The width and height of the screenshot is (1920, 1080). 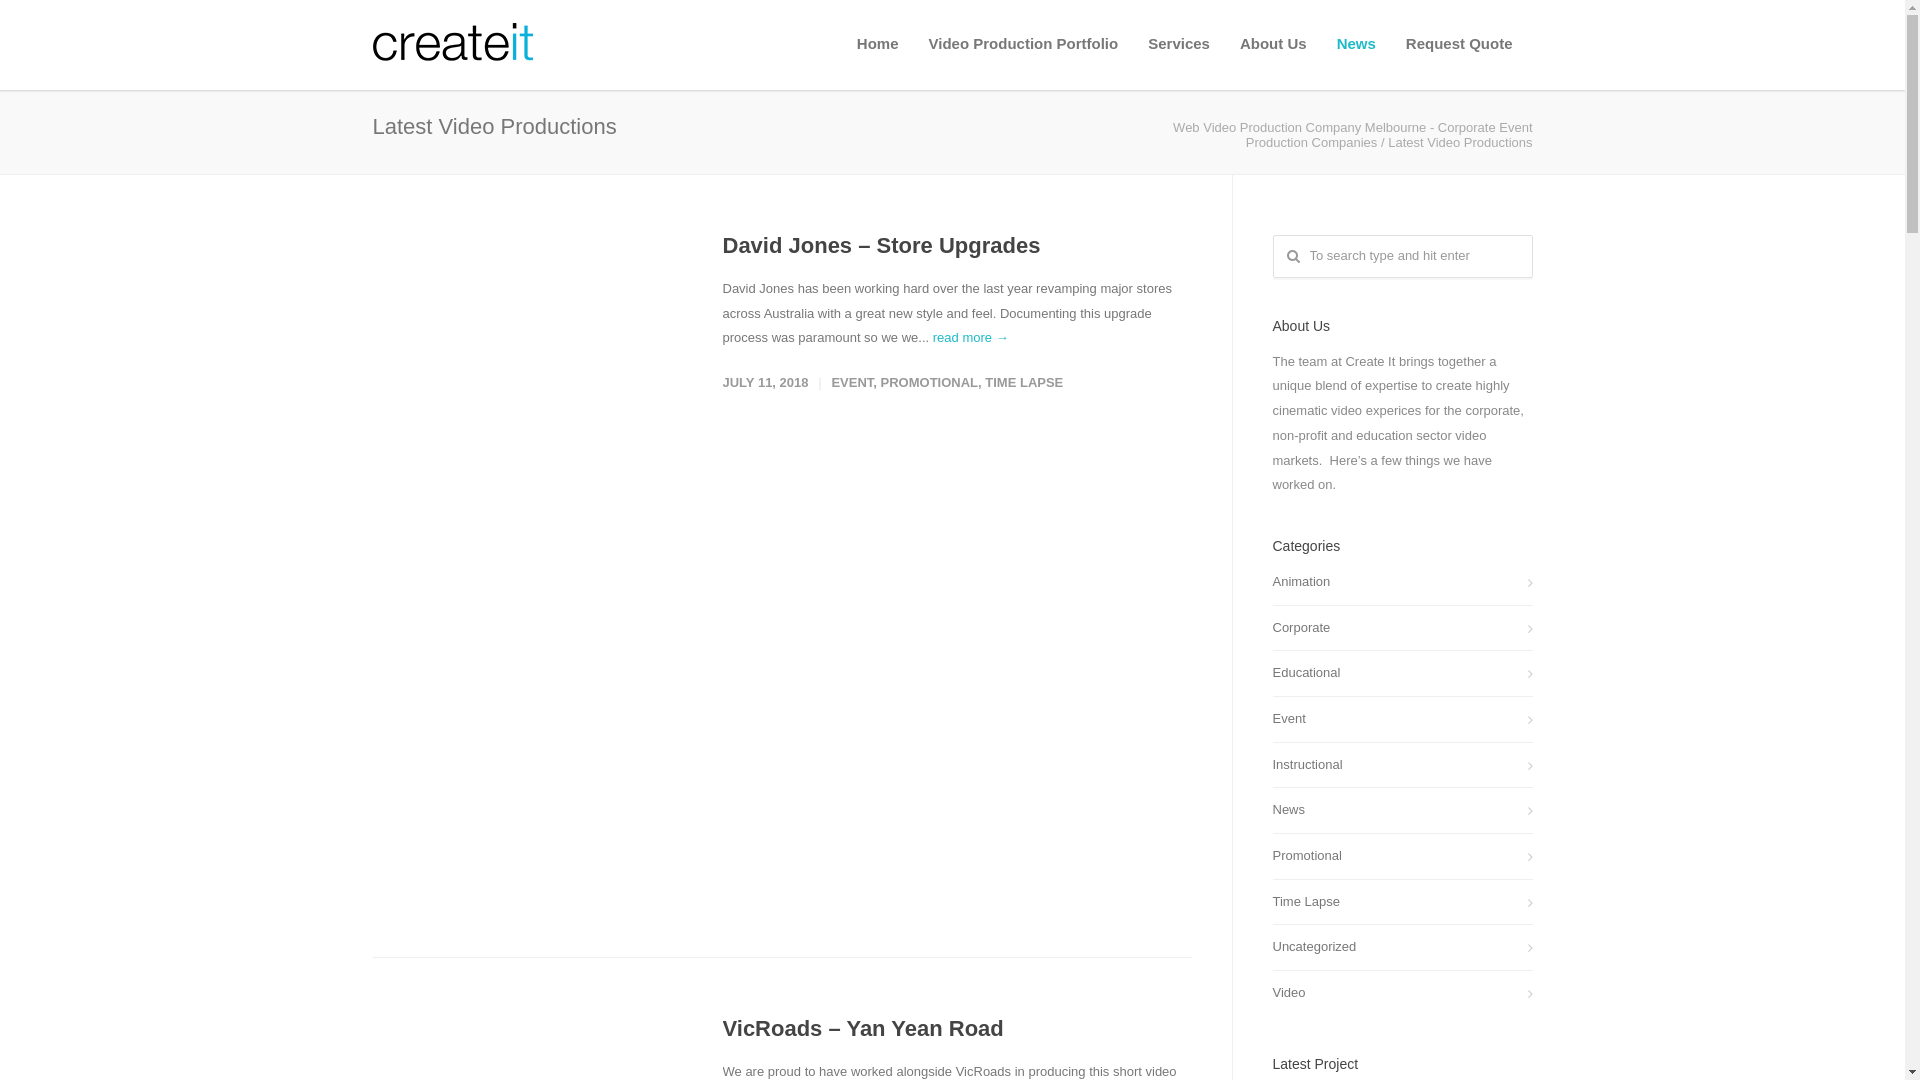 What do you see at coordinates (1179, 44) in the screenshot?
I see `Services` at bounding box center [1179, 44].